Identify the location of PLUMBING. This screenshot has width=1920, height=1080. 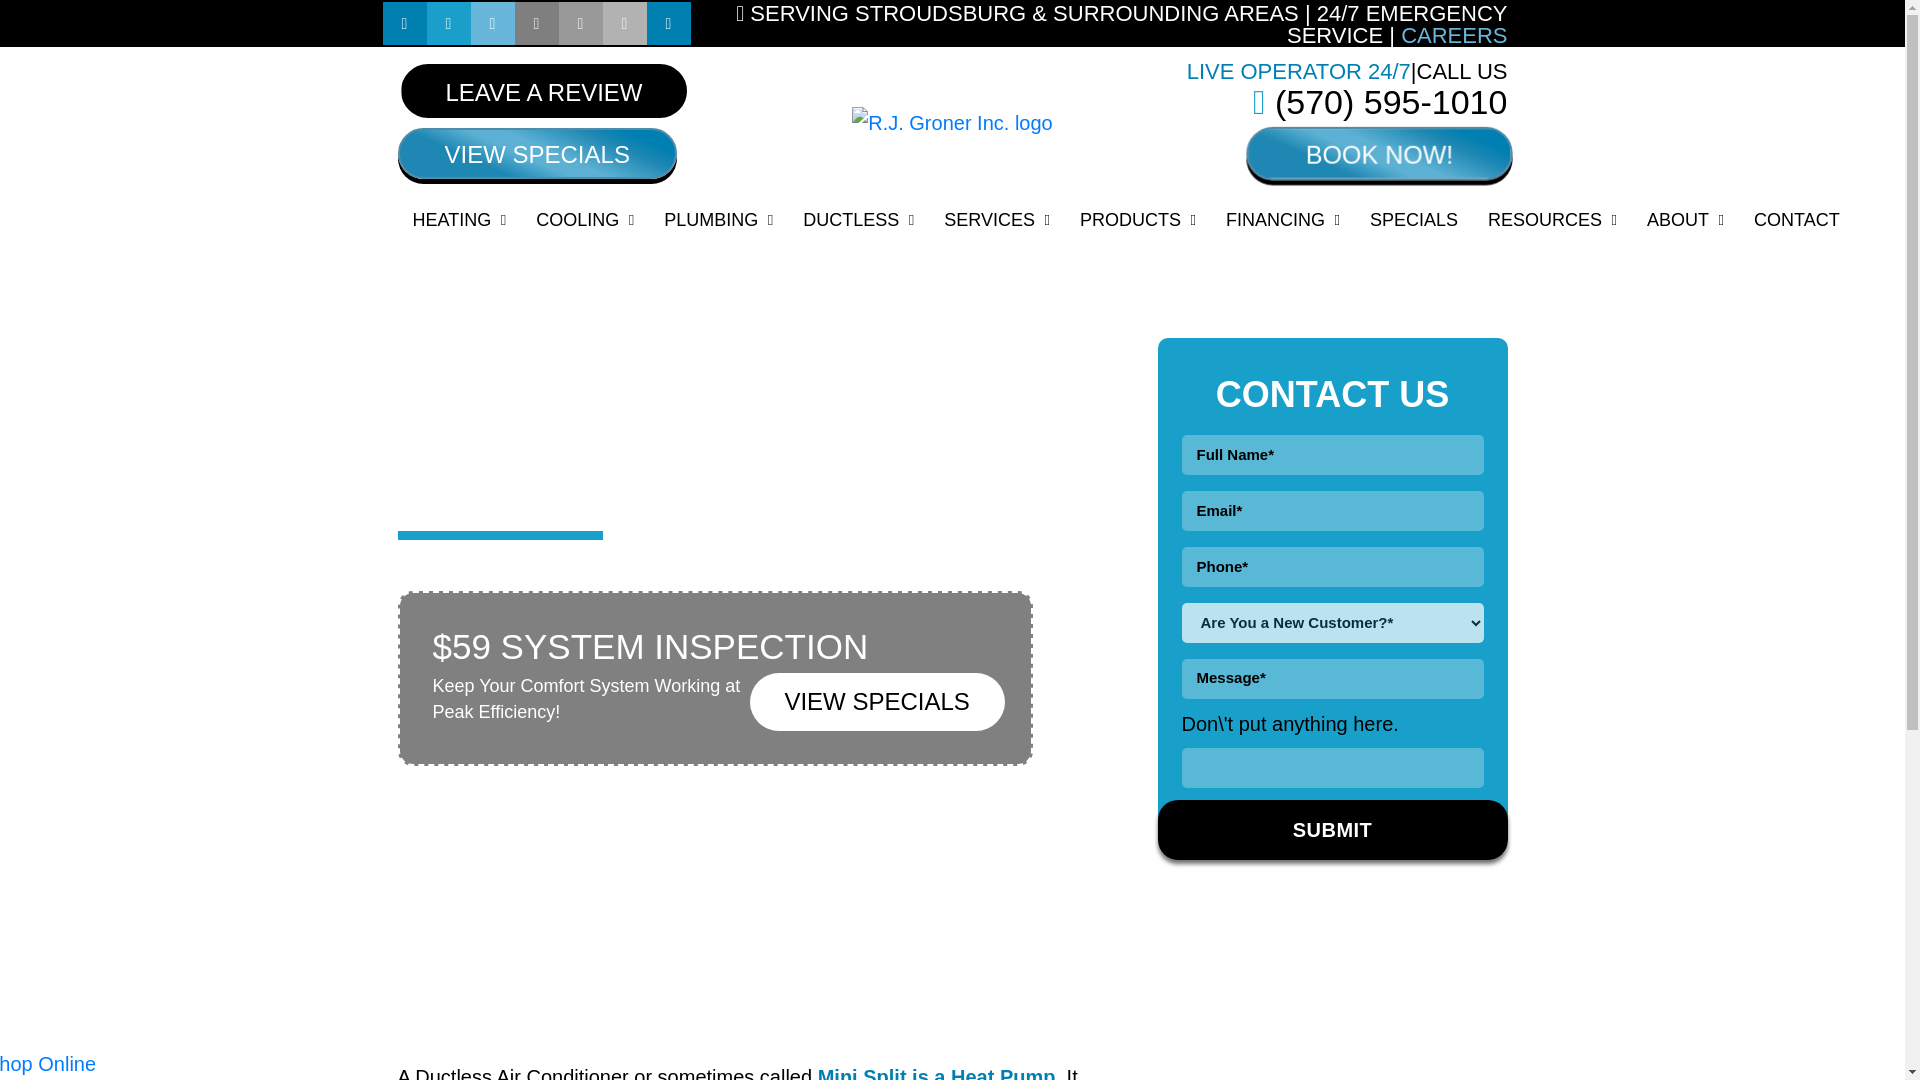
(718, 220).